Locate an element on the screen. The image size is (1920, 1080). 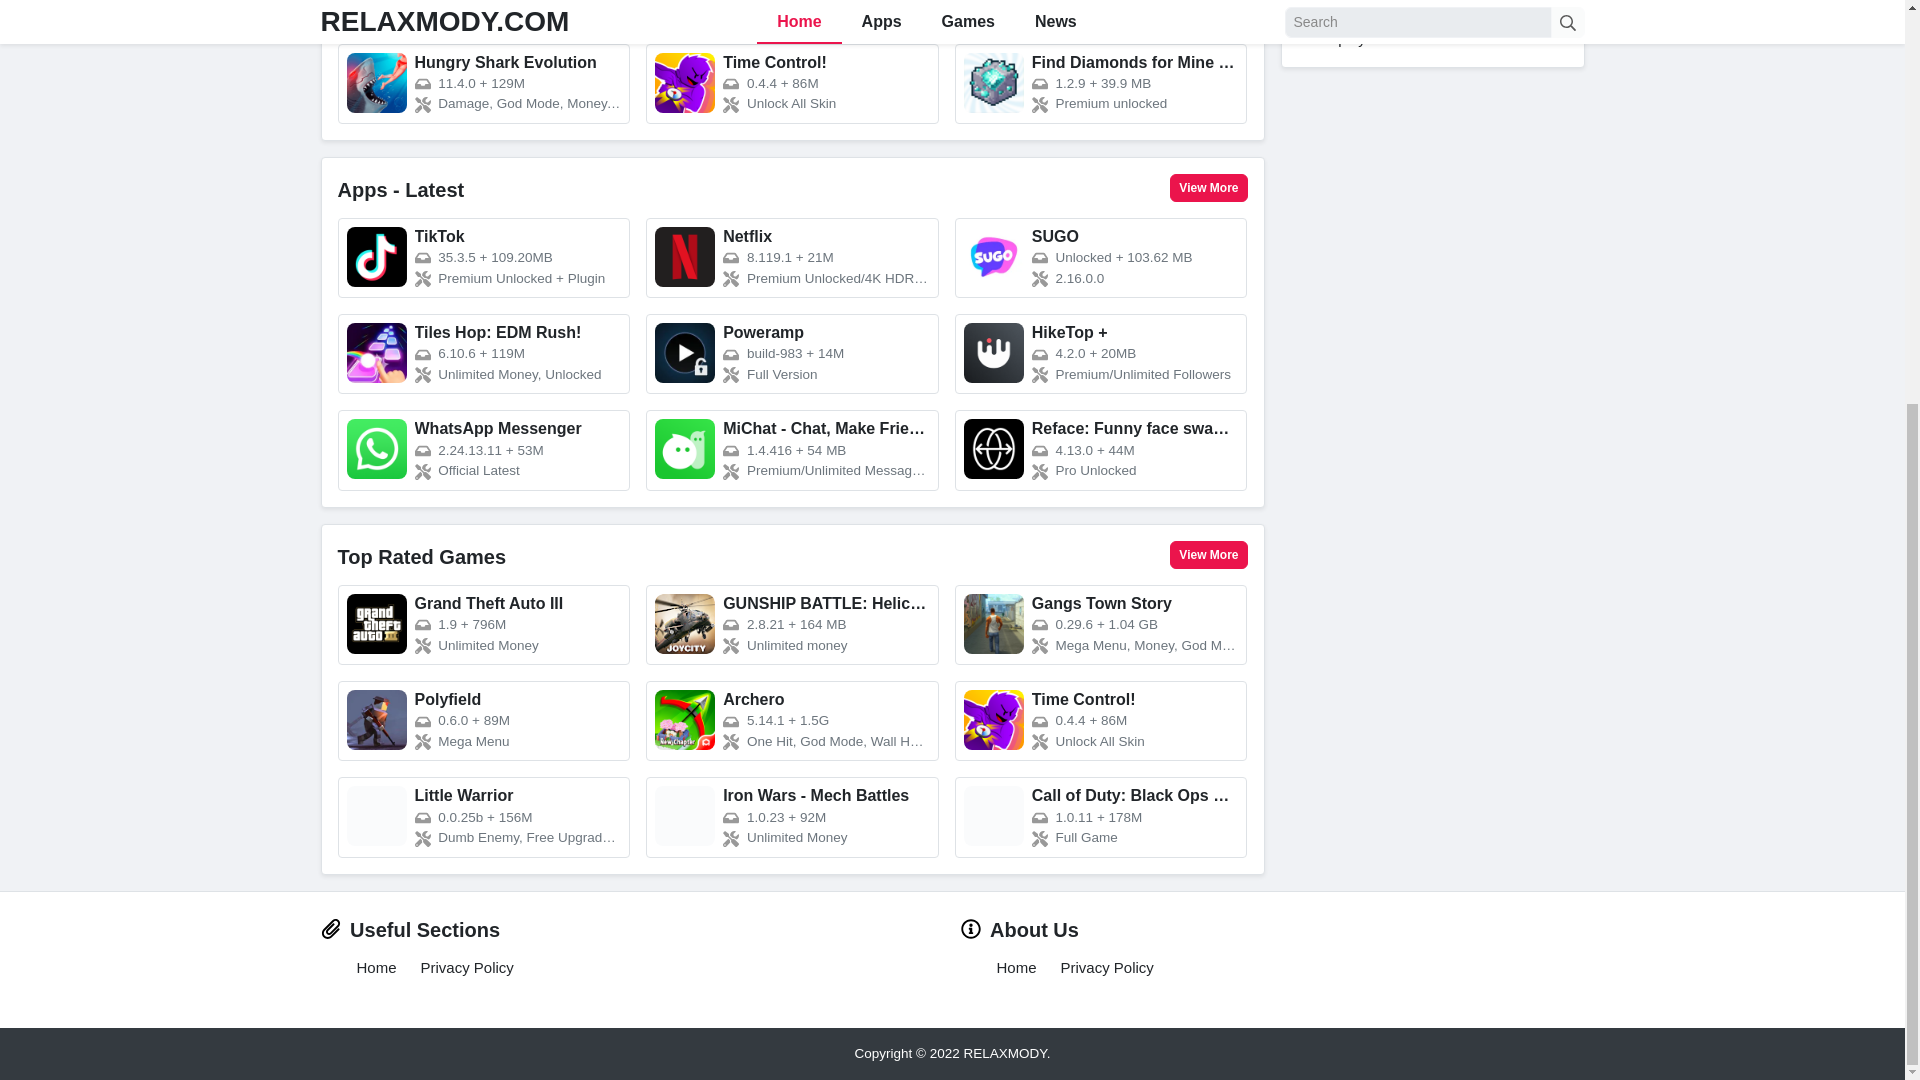
Top Rated Games is located at coordinates (422, 557).